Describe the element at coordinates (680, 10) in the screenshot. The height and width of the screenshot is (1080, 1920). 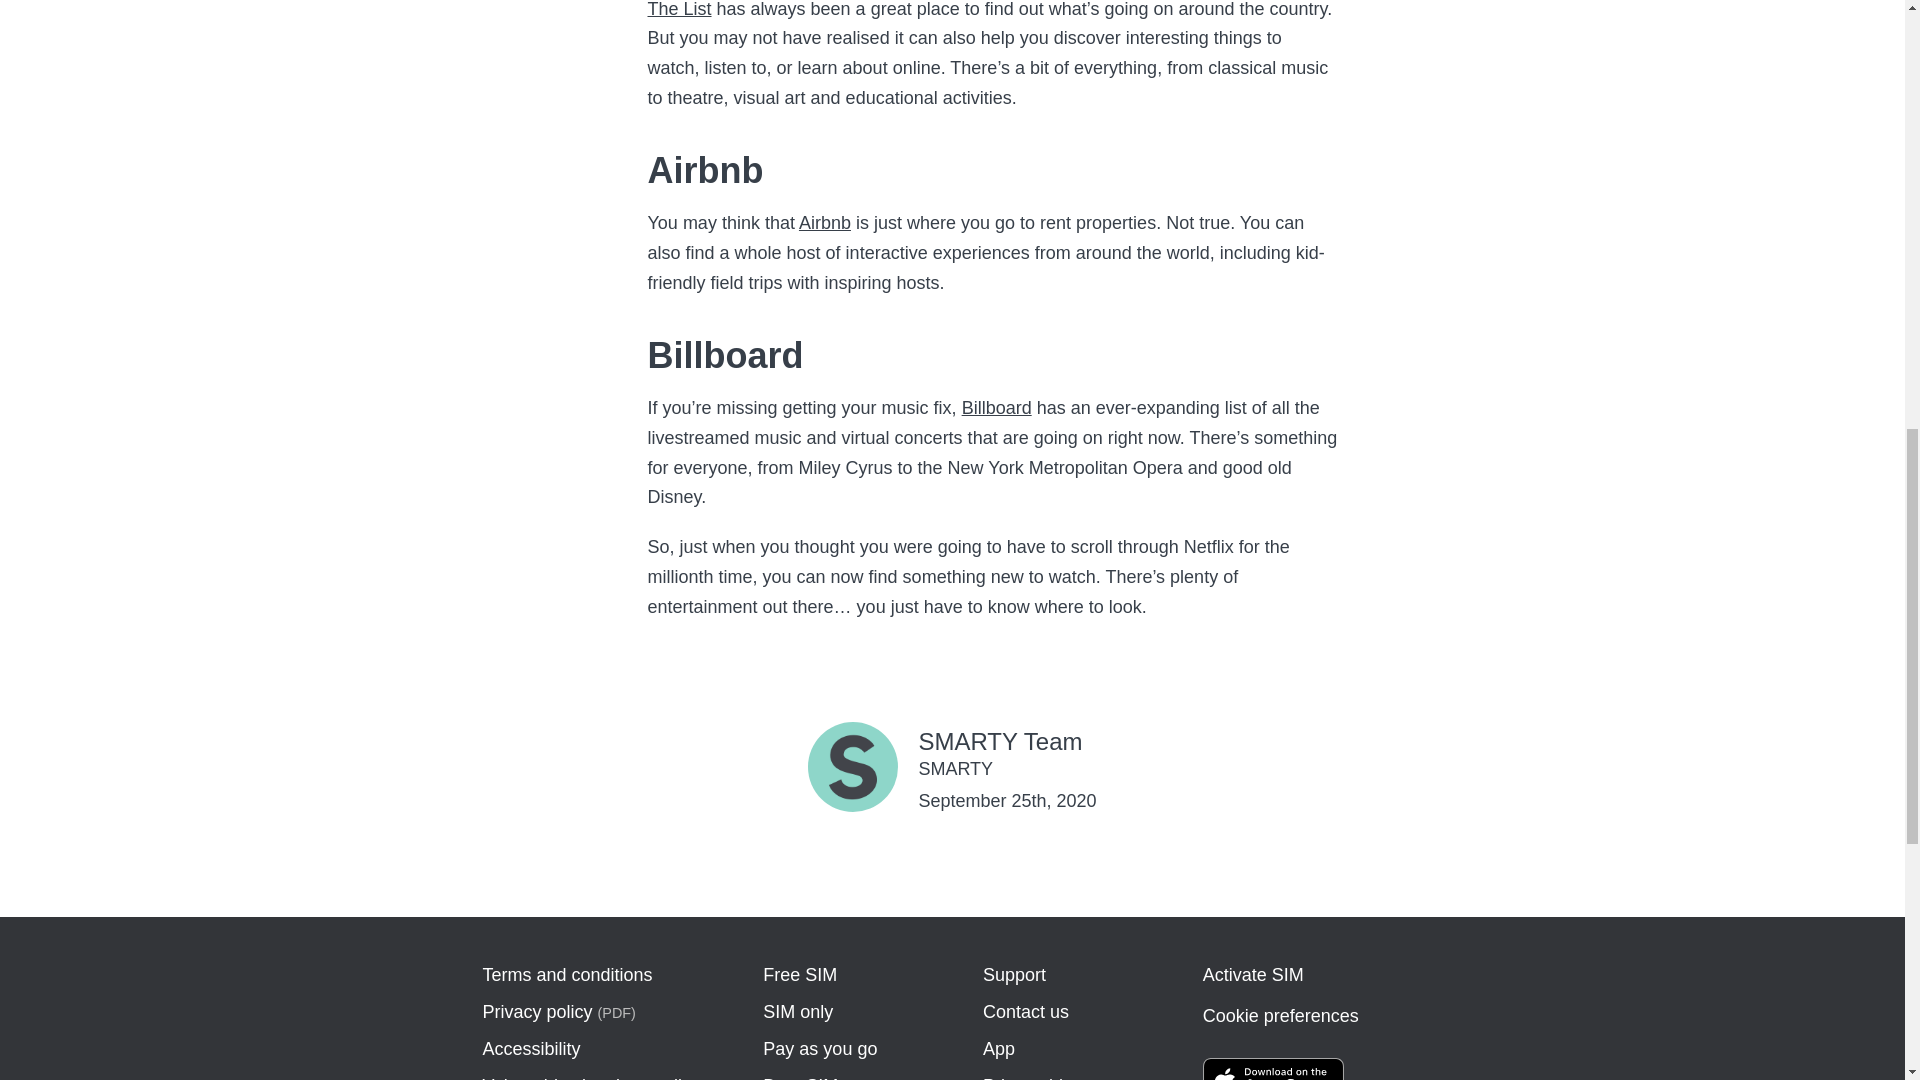
I see `The List` at that location.